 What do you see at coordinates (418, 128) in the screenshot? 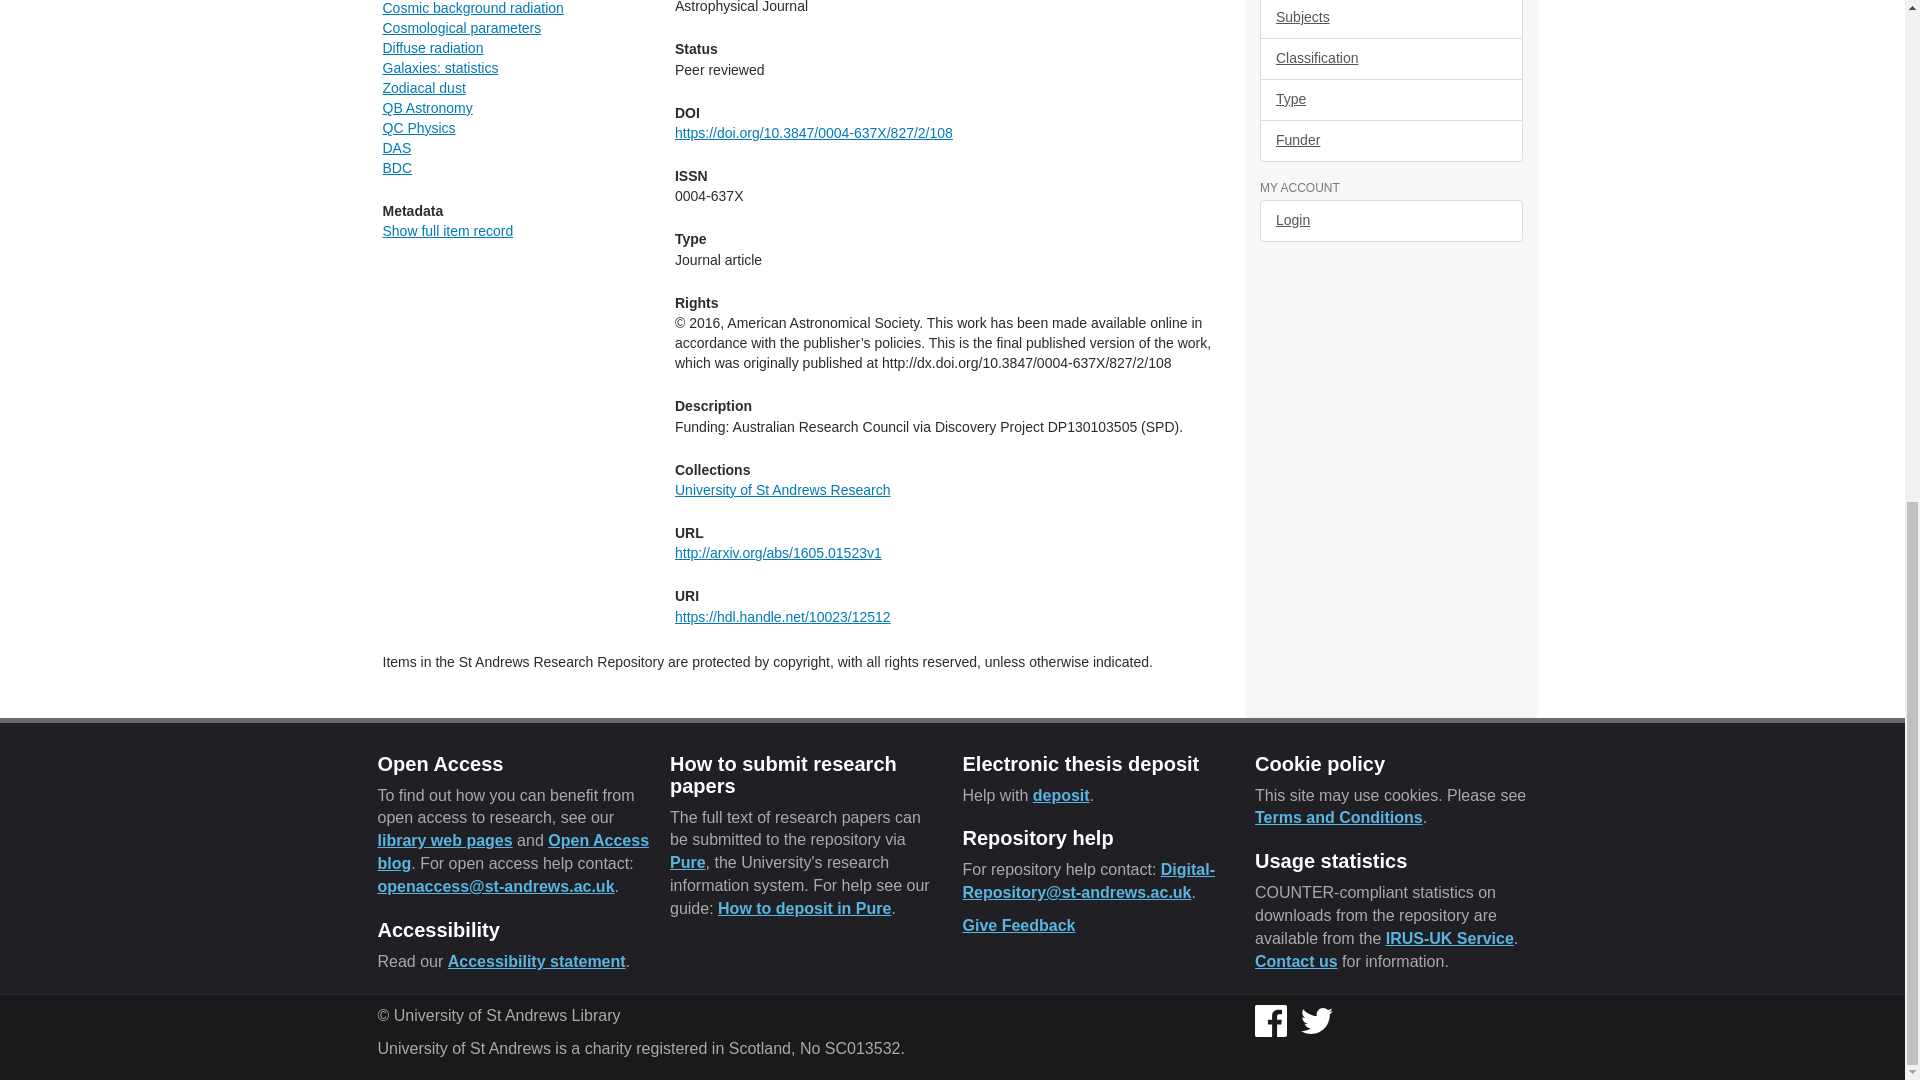
I see `QC Physics` at bounding box center [418, 128].